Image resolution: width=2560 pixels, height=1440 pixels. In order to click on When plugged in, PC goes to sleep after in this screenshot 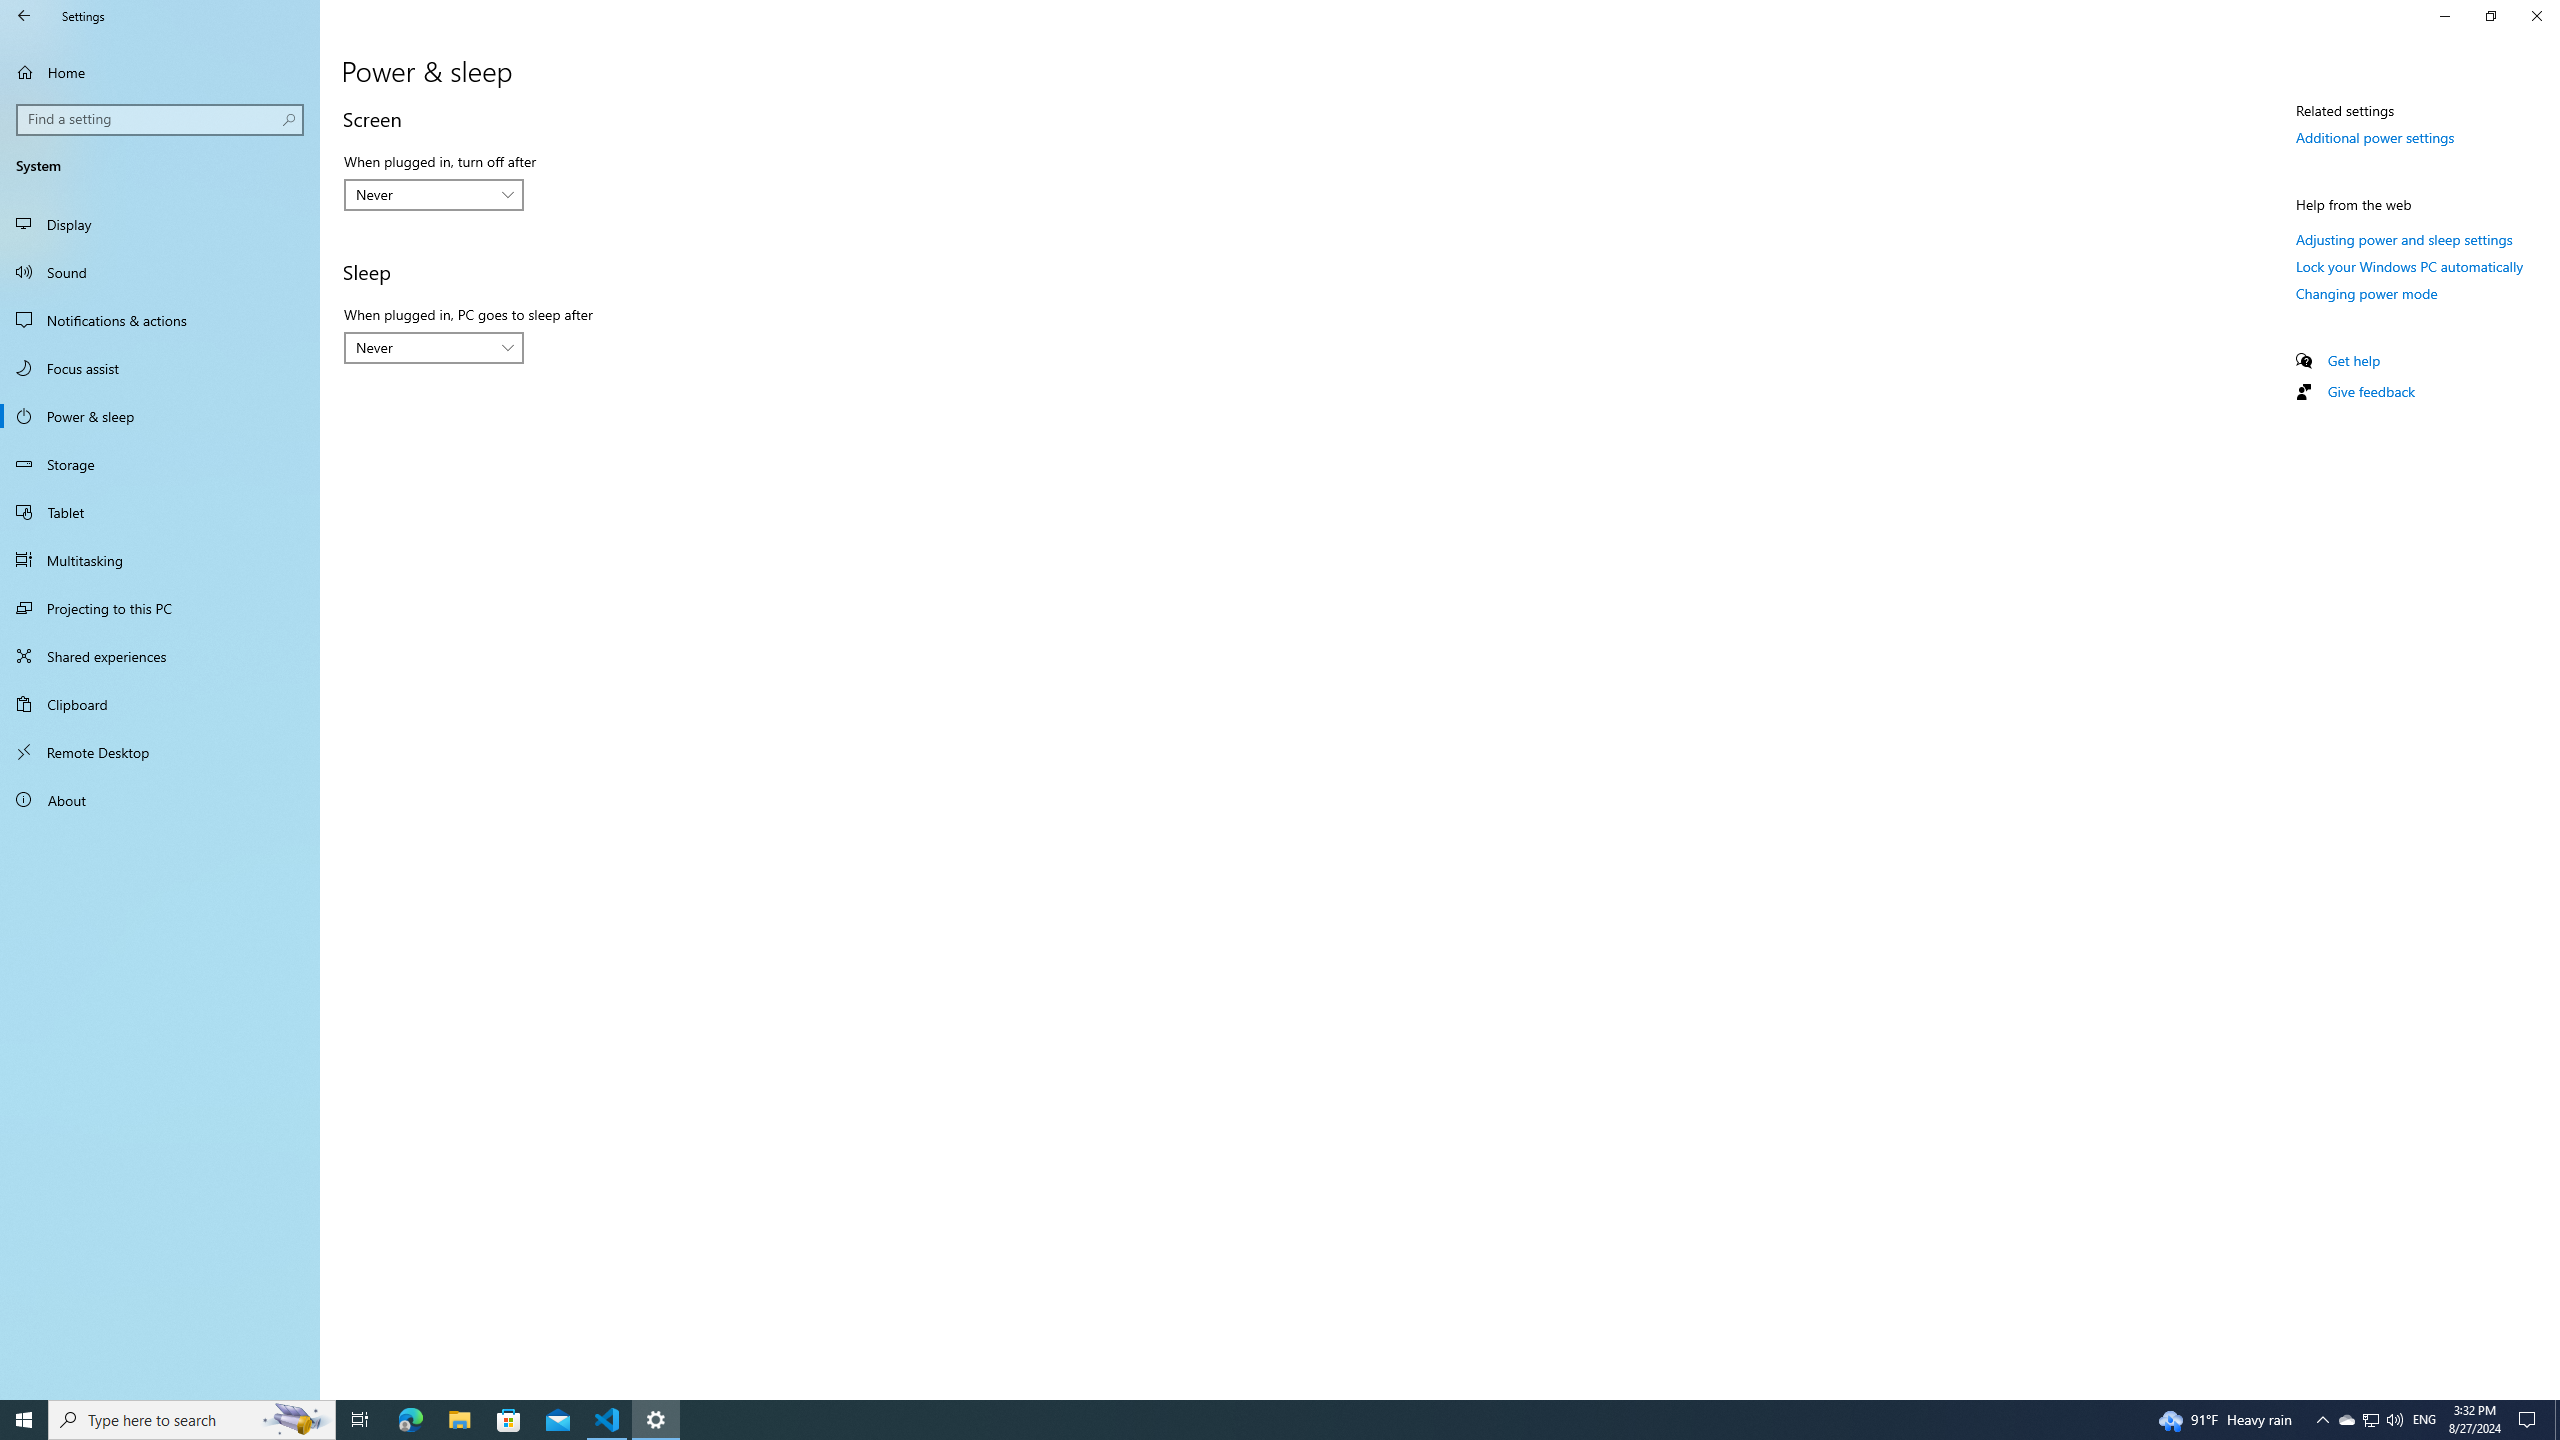, I will do `click(434, 348)`.